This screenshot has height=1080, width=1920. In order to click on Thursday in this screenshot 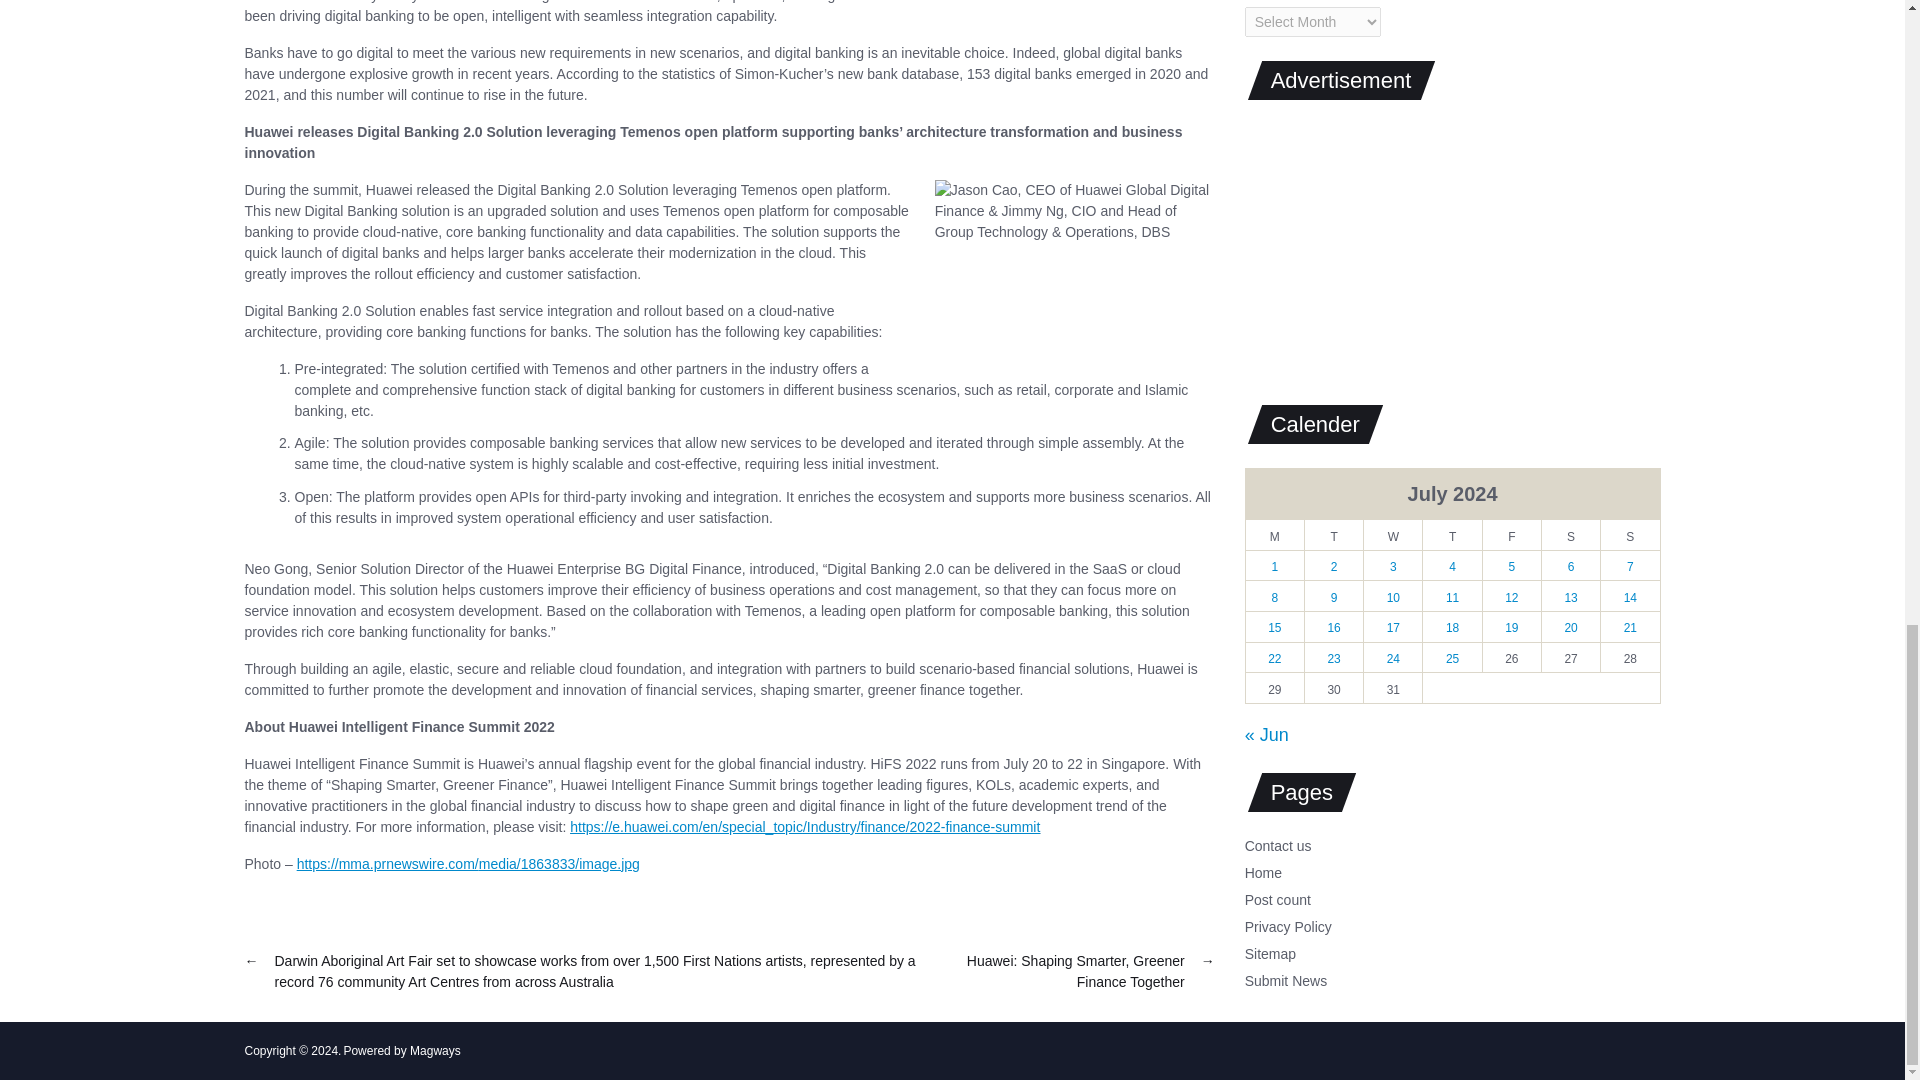, I will do `click(1452, 530)`.